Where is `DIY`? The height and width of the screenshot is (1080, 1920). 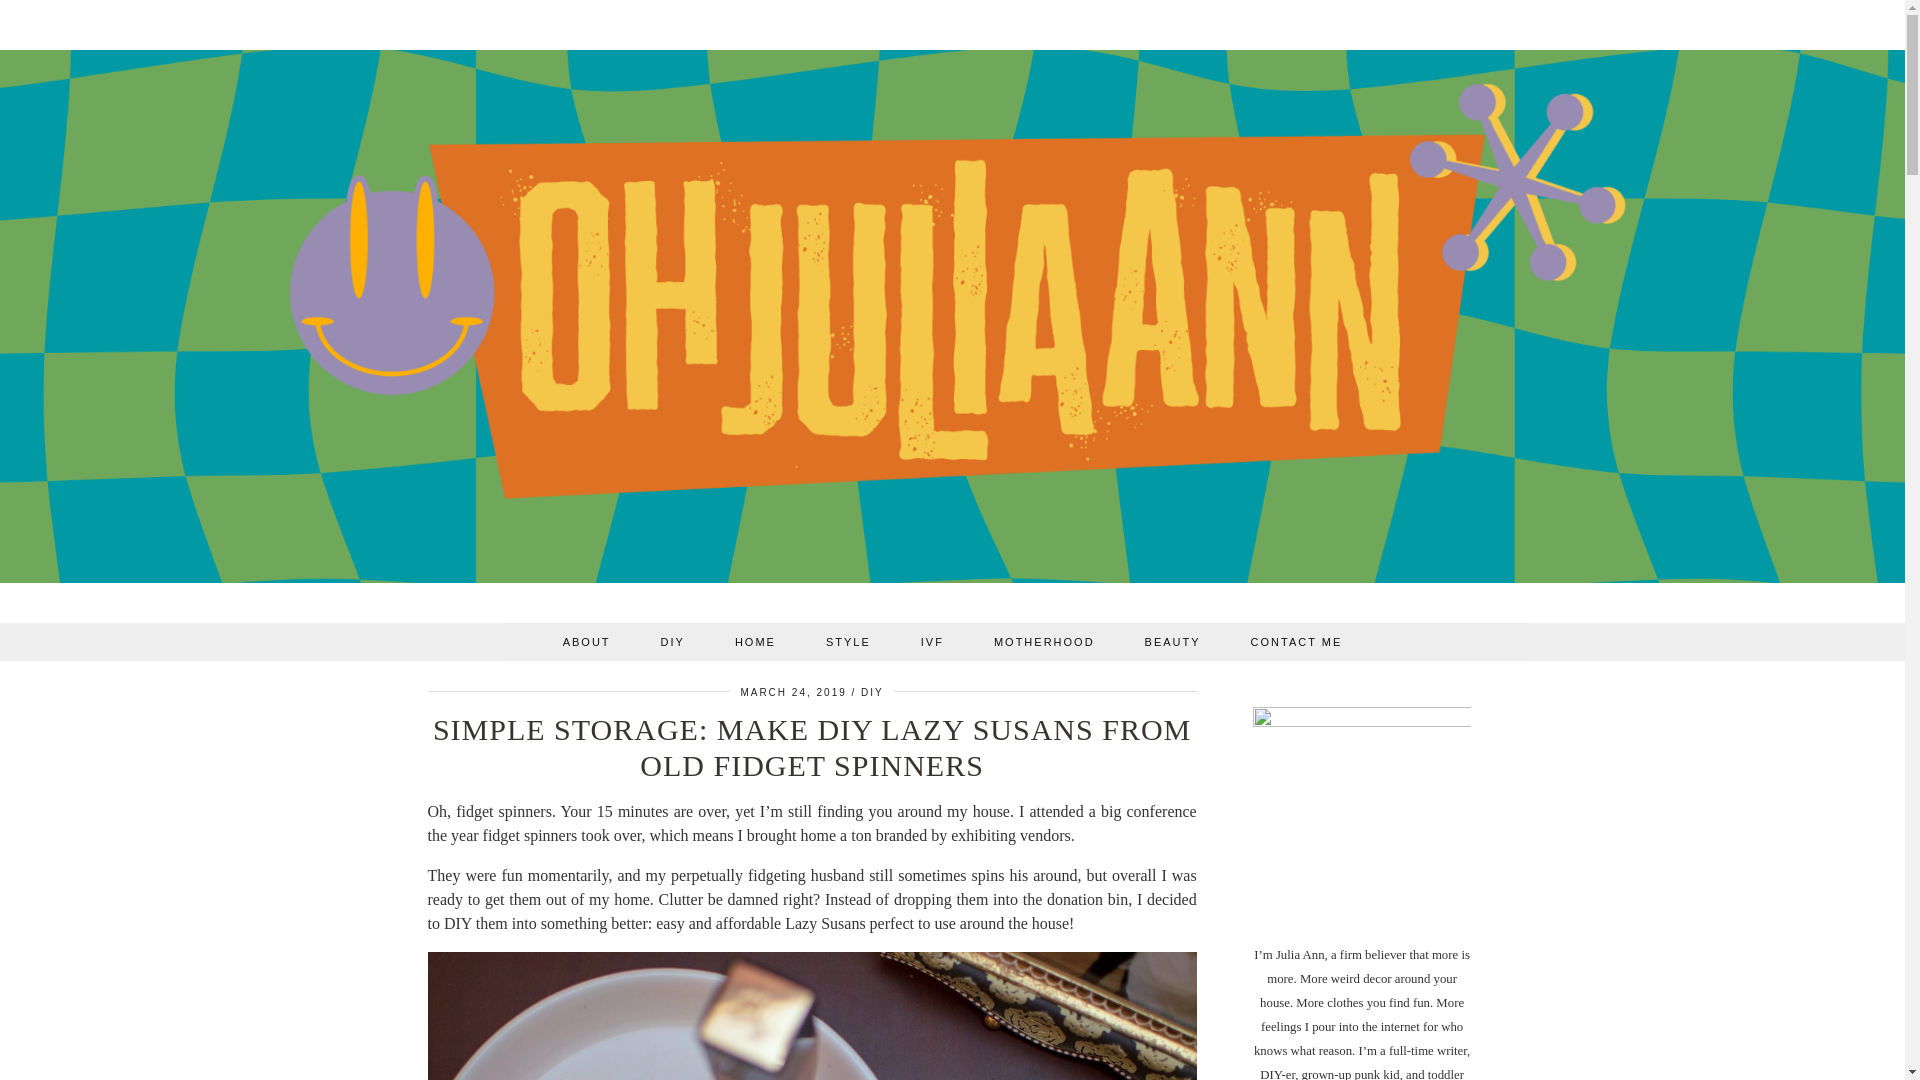
DIY is located at coordinates (672, 642).